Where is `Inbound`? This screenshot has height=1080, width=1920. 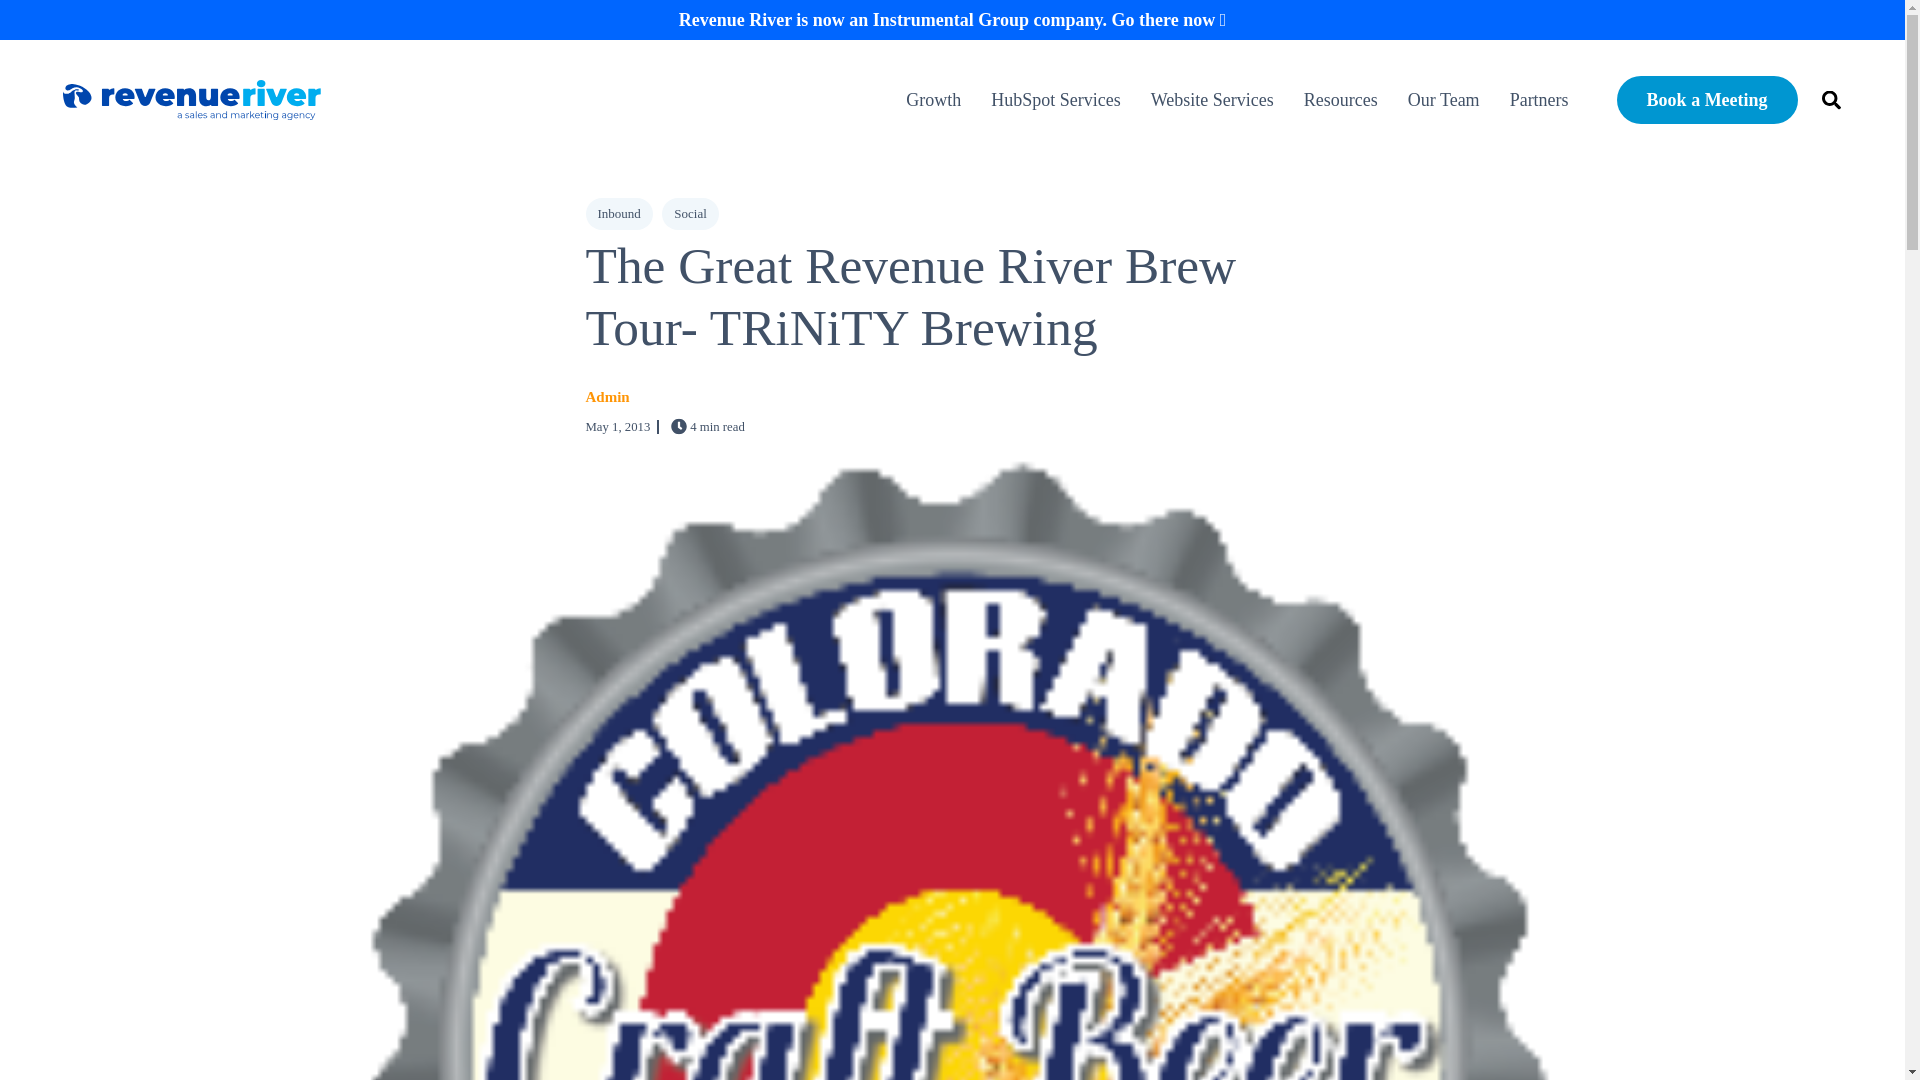
Inbound is located at coordinates (618, 214).